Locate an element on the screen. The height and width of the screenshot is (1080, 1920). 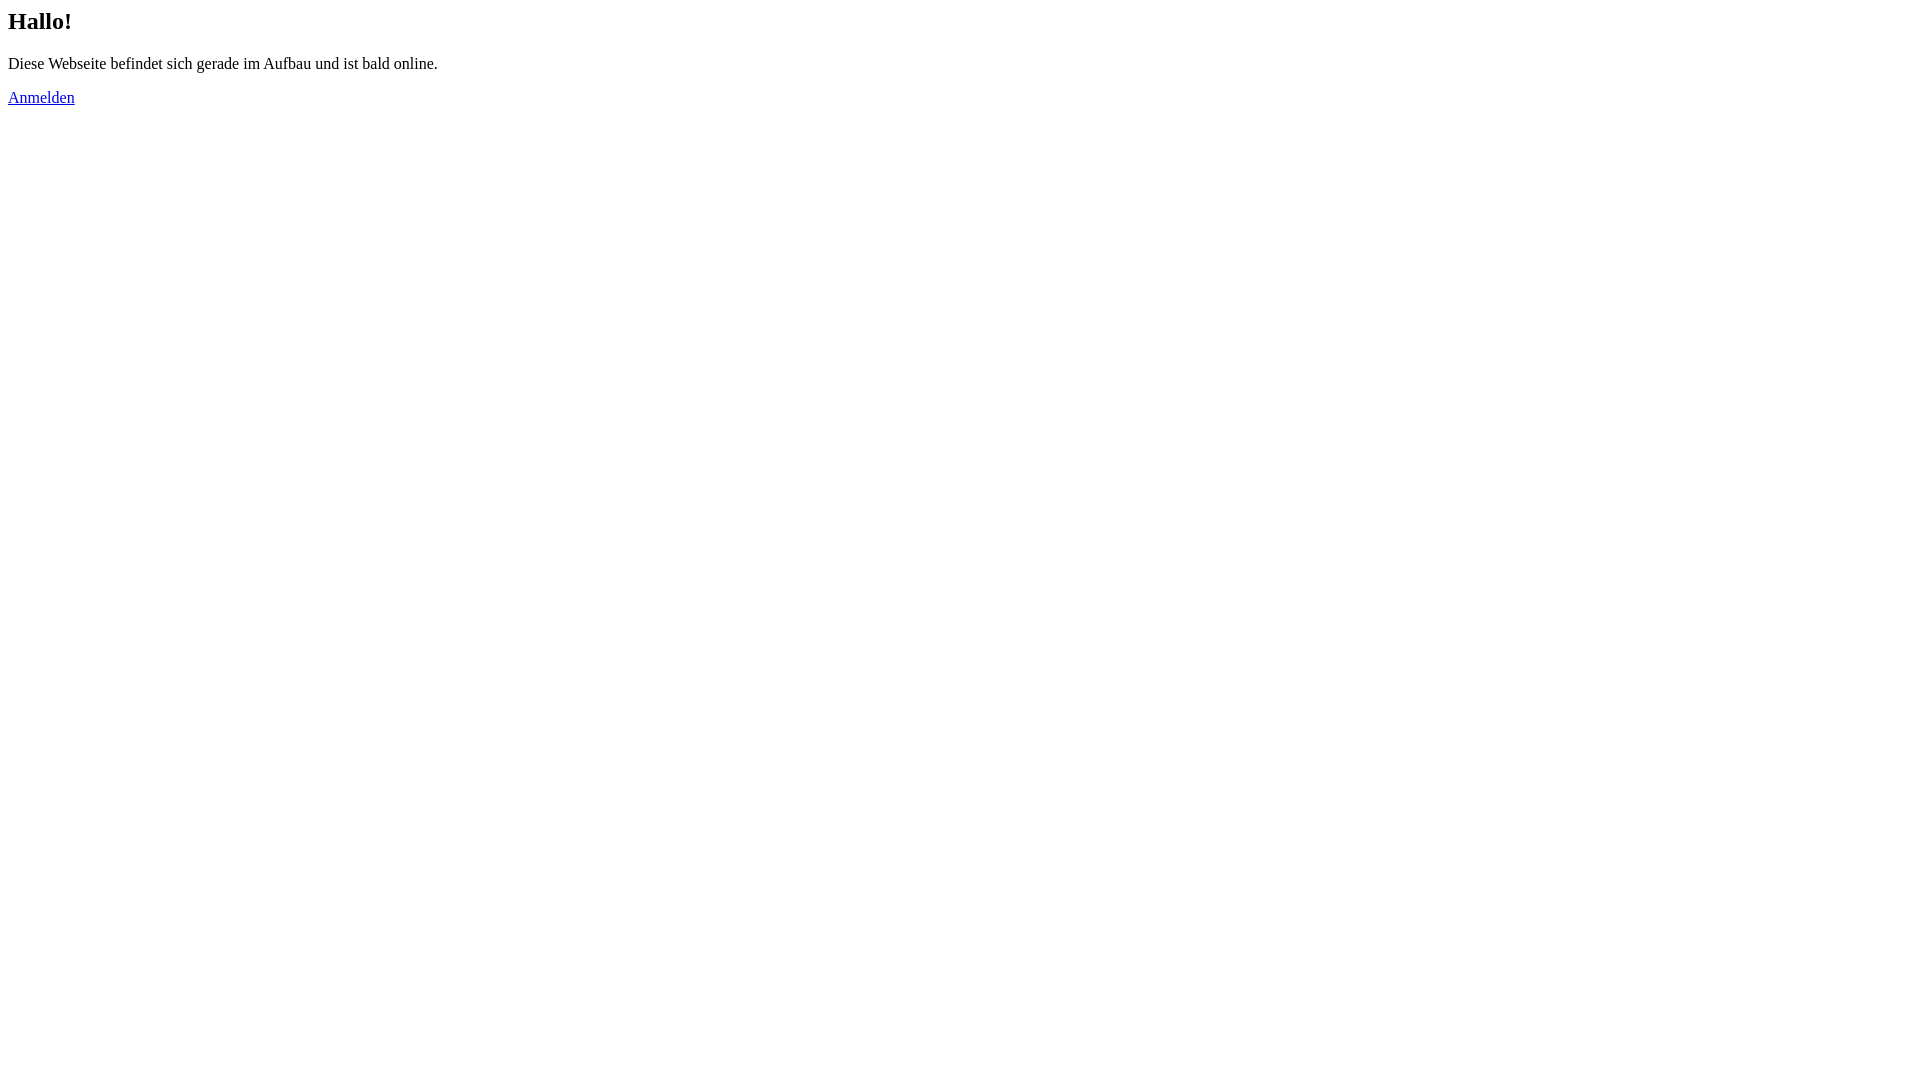
Anmelden is located at coordinates (42, 98).